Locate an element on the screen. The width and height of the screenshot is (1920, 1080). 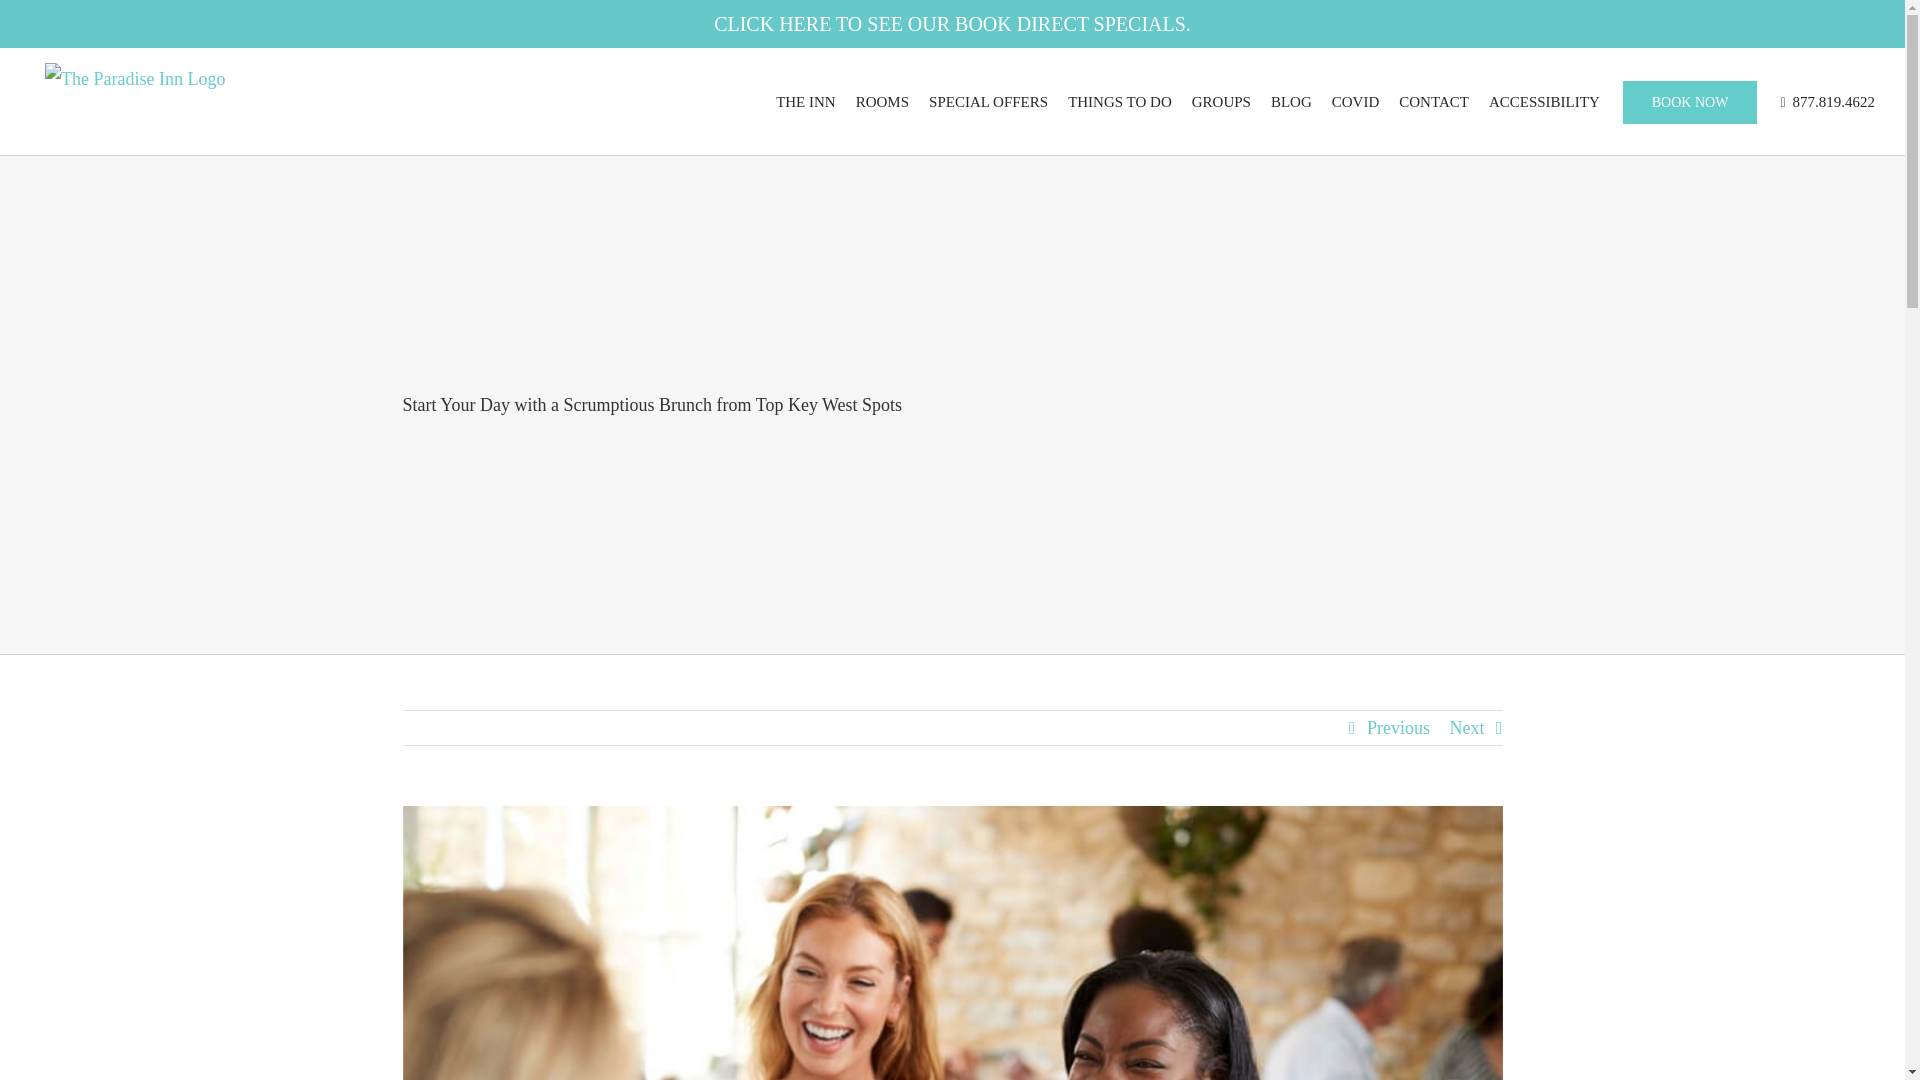
CLICK HERE TO SEE OUR BOOK DIRECT SPECIALS. is located at coordinates (952, 23).